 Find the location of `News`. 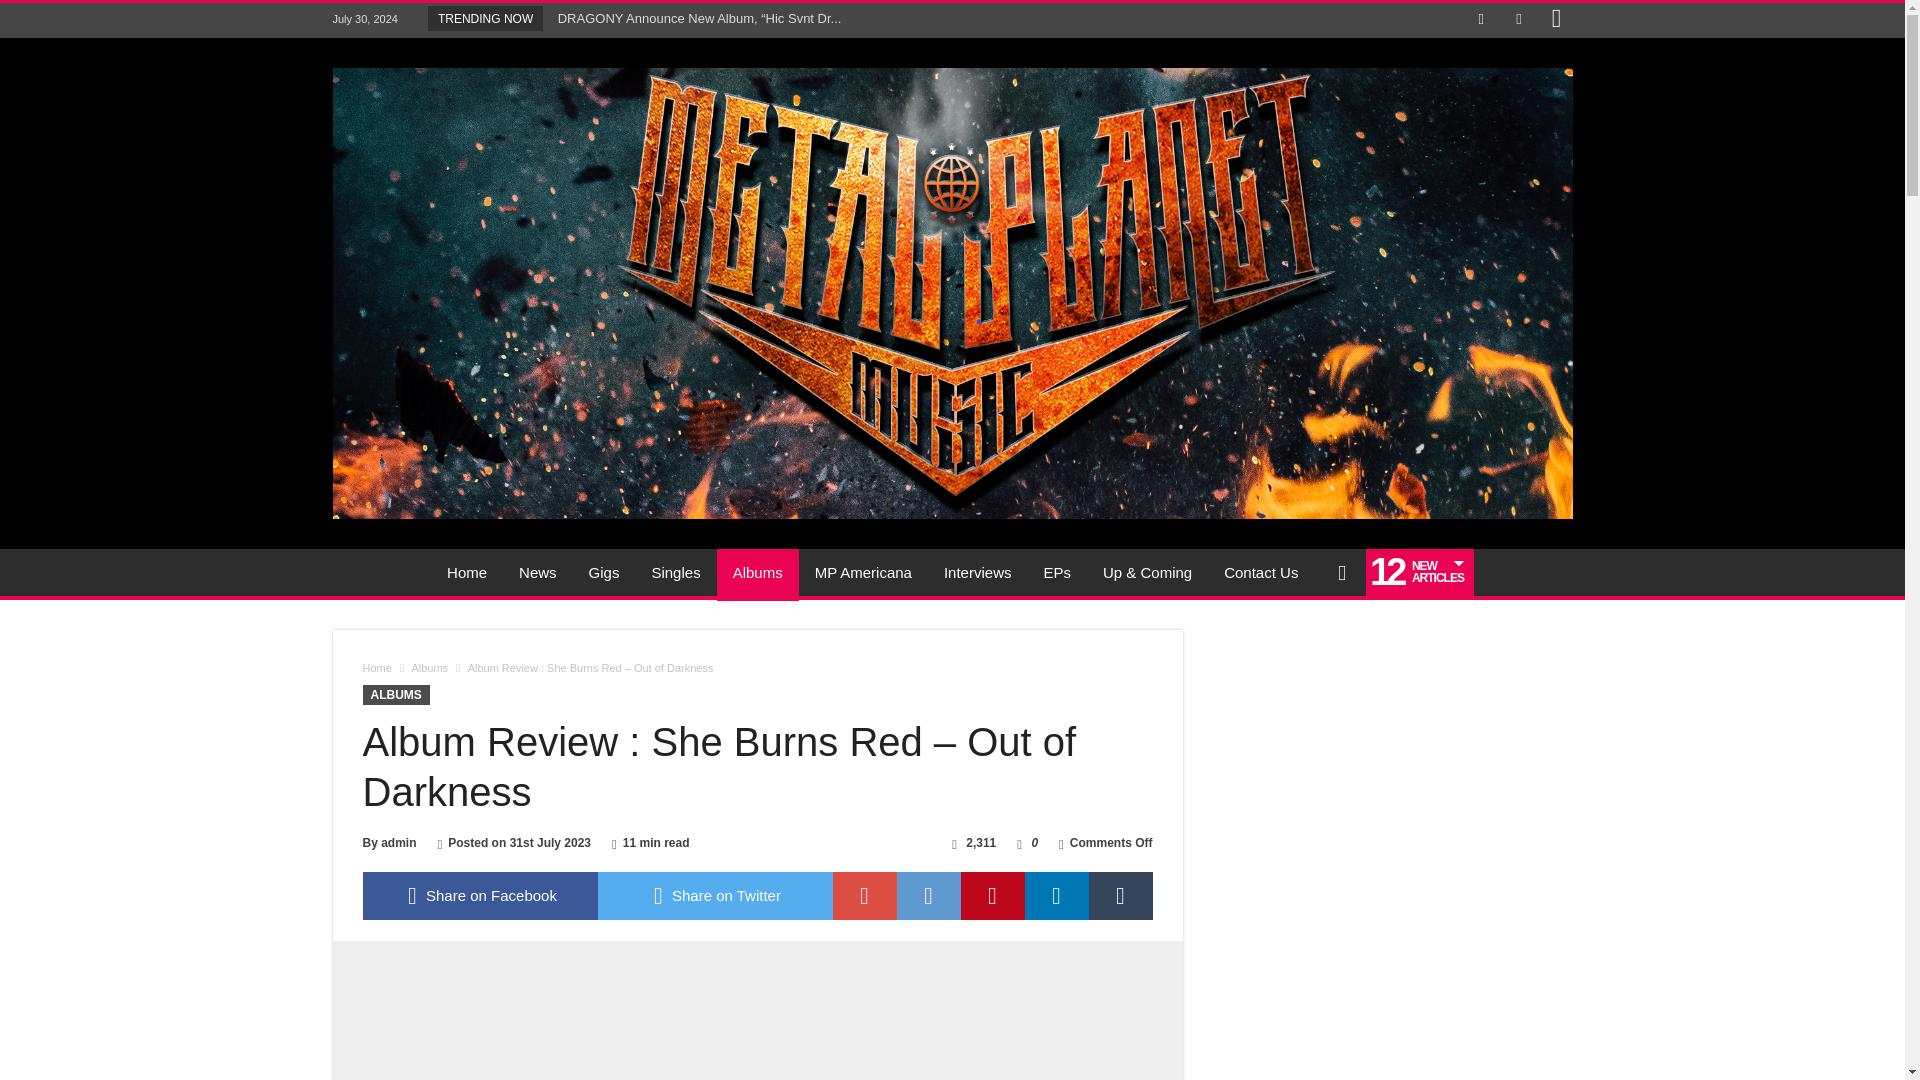

News is located at coordinates (538, 572).